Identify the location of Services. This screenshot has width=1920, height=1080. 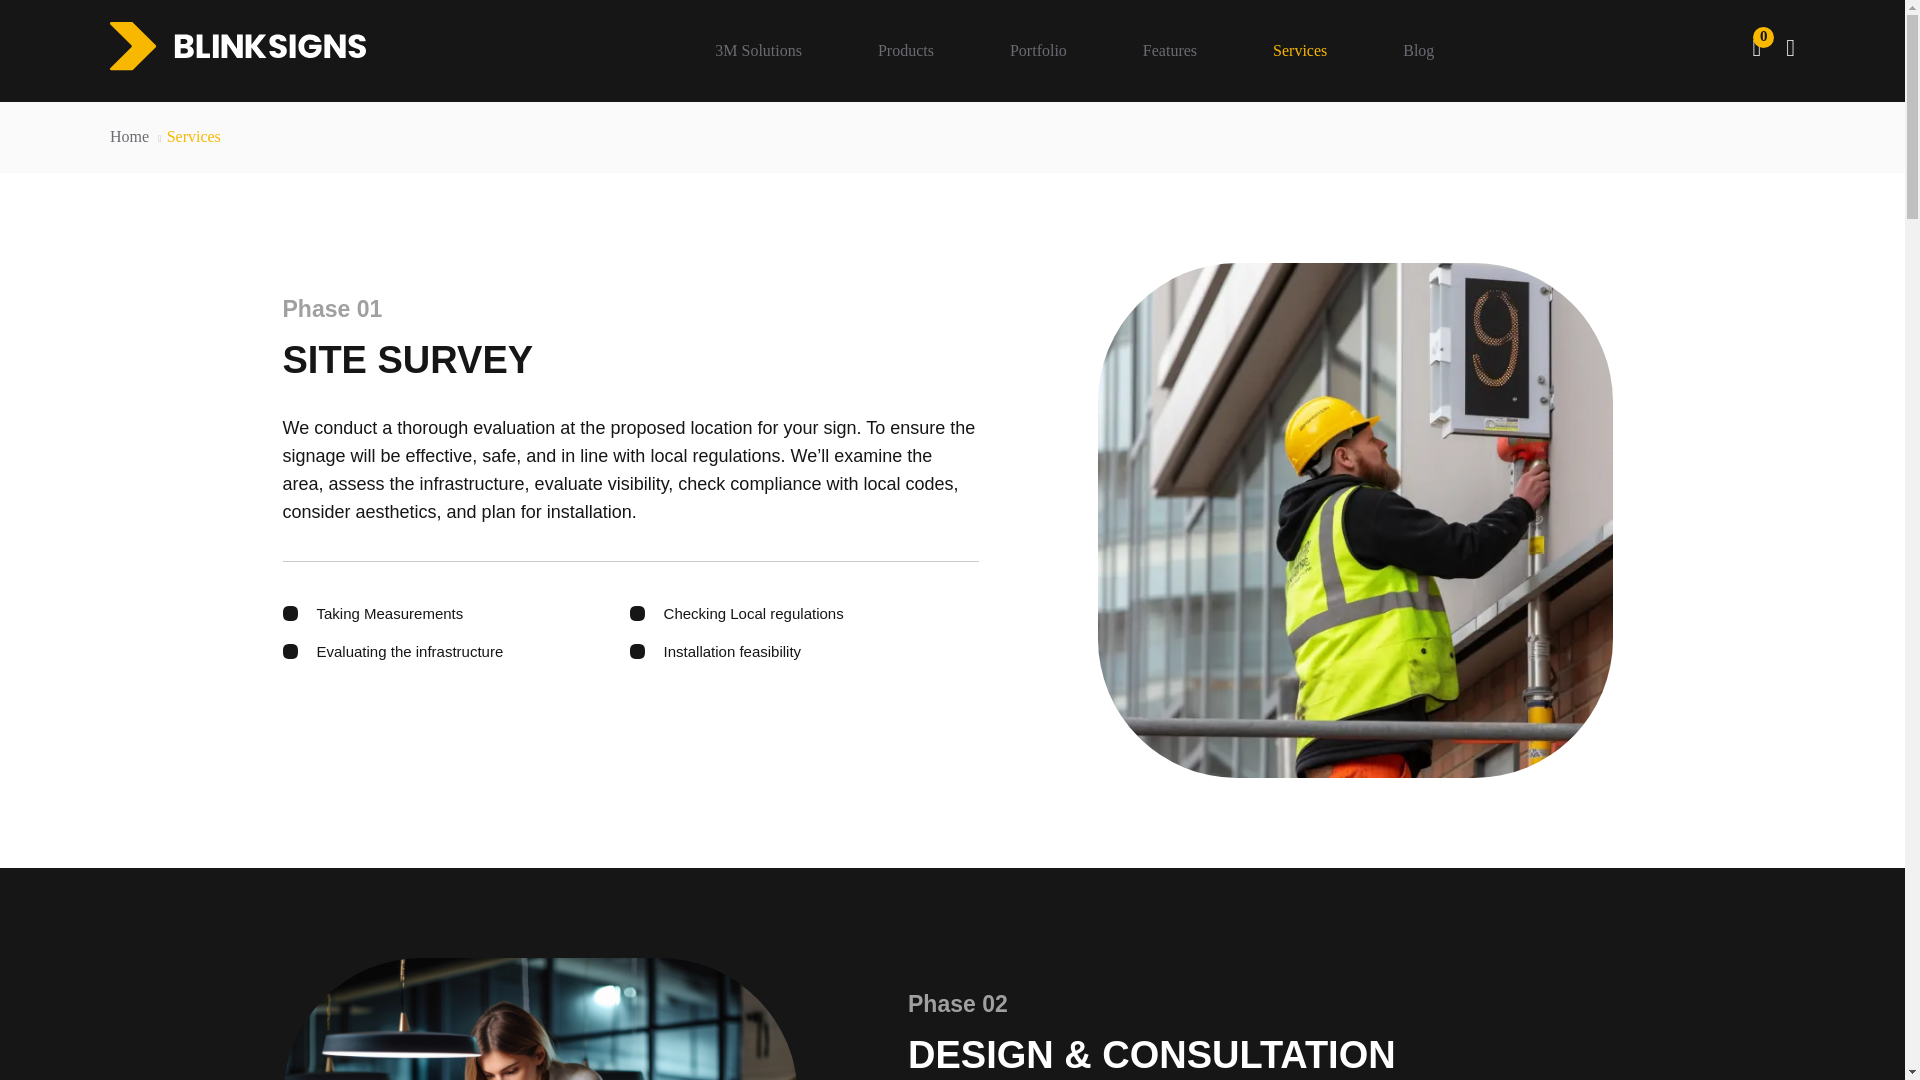
(1300, 51).